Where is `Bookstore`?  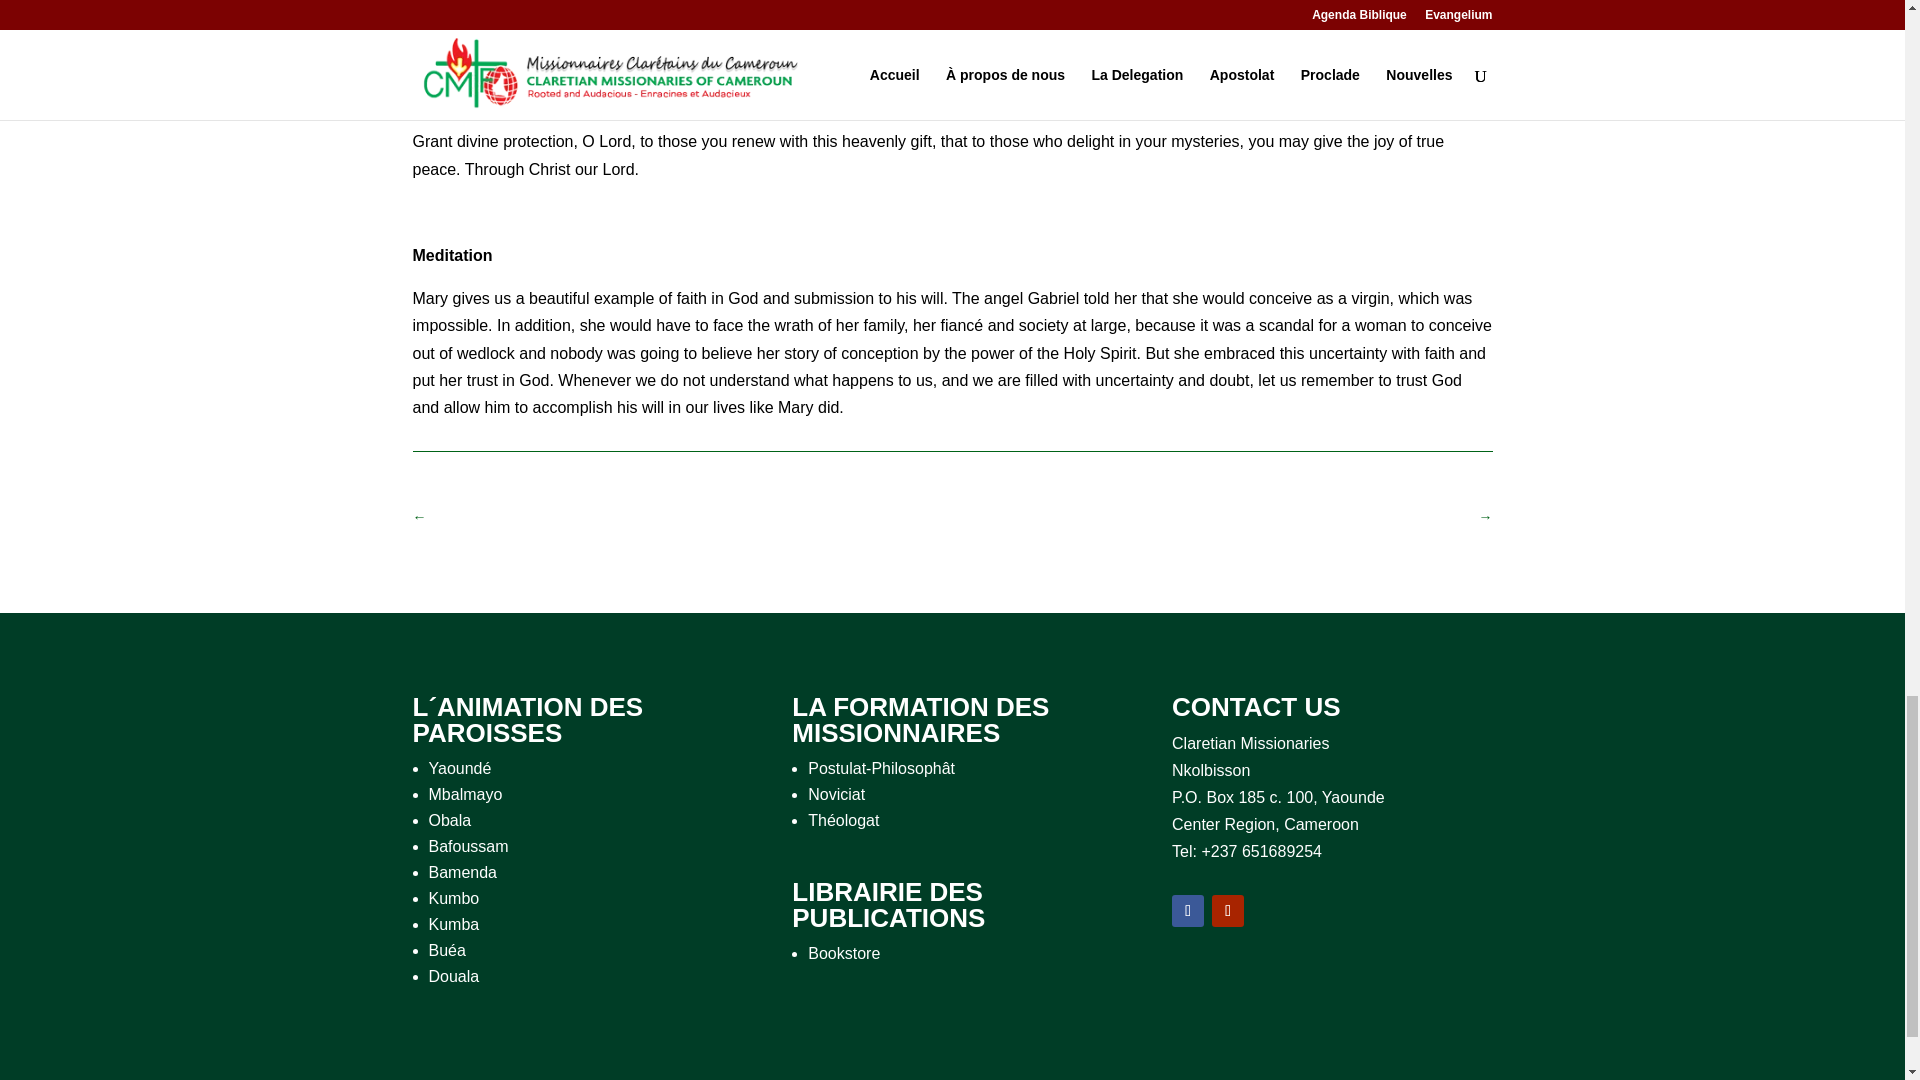
Bookstore is located at coordinates (844, 954).